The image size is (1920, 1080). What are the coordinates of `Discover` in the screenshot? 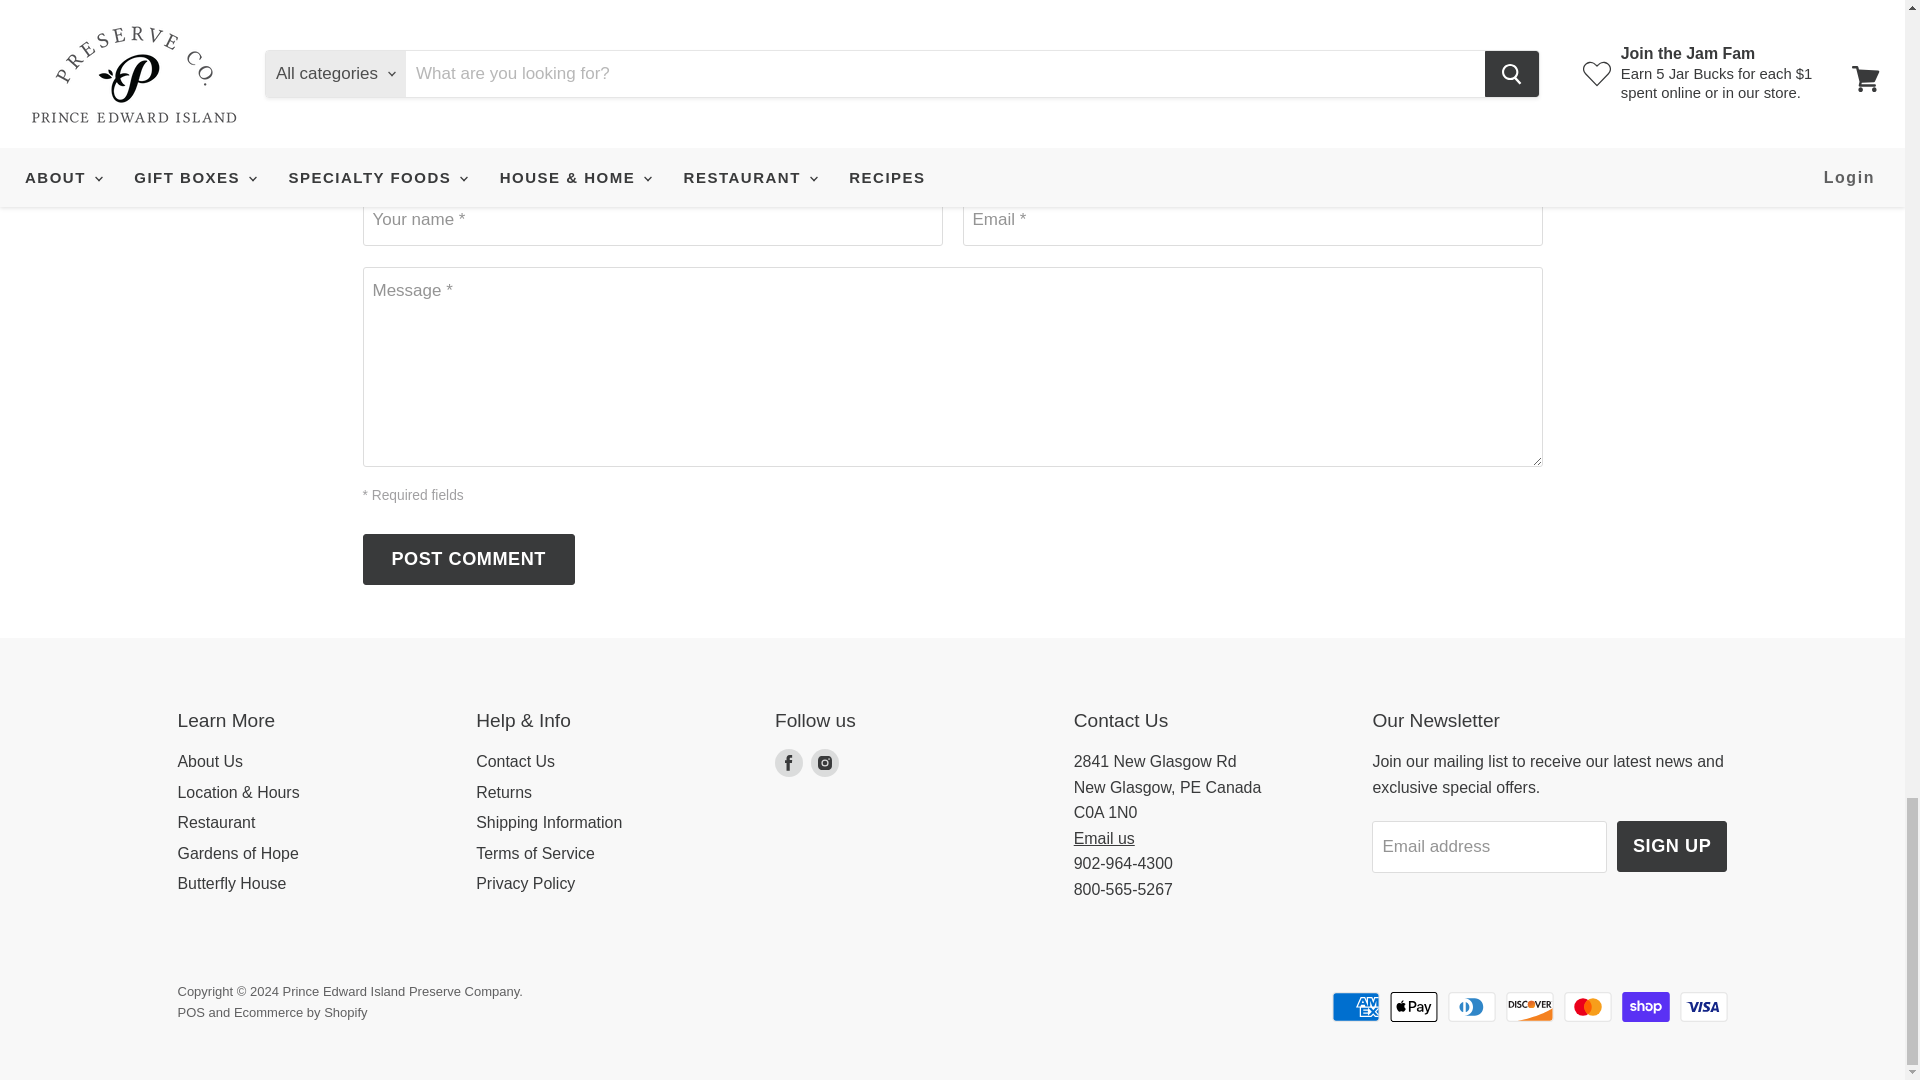 It's located at (1529, 1006).